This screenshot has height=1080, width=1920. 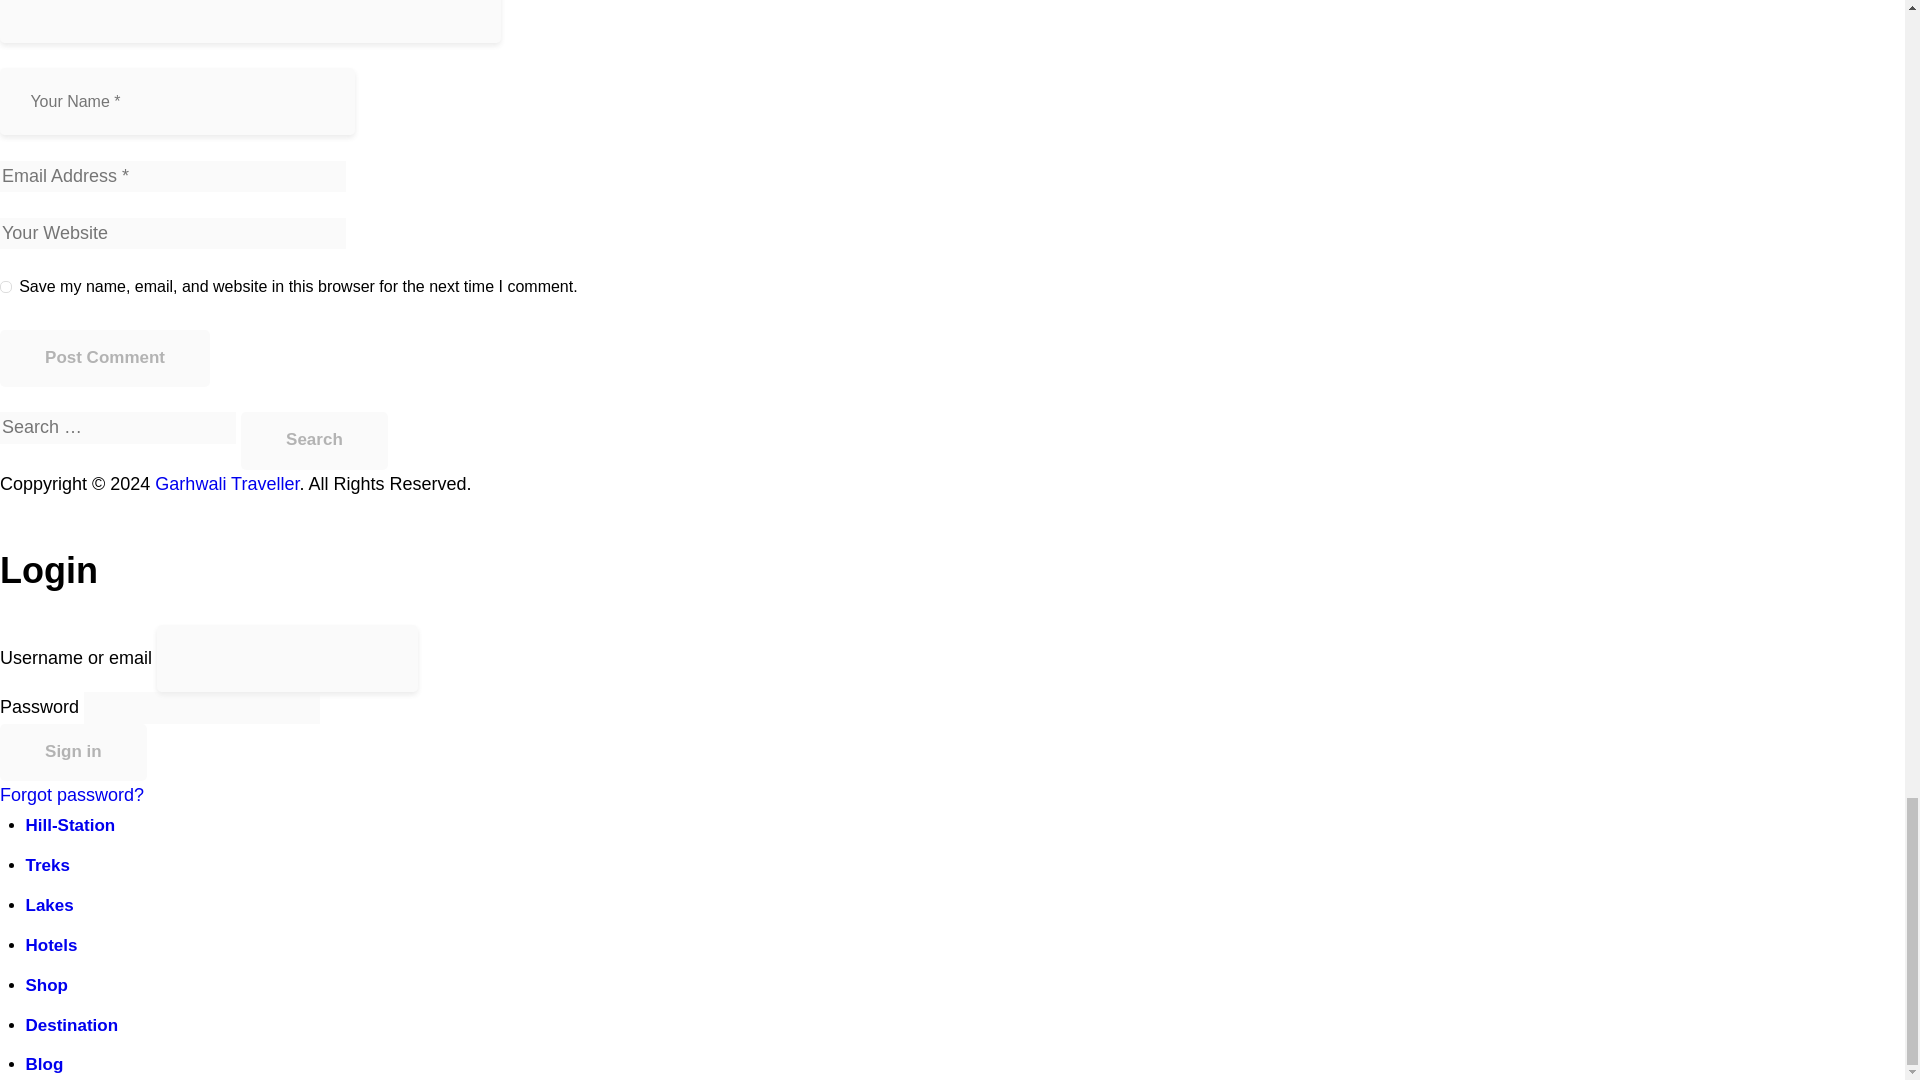 I want to click on Post Comment, so click(x=104, y=358).